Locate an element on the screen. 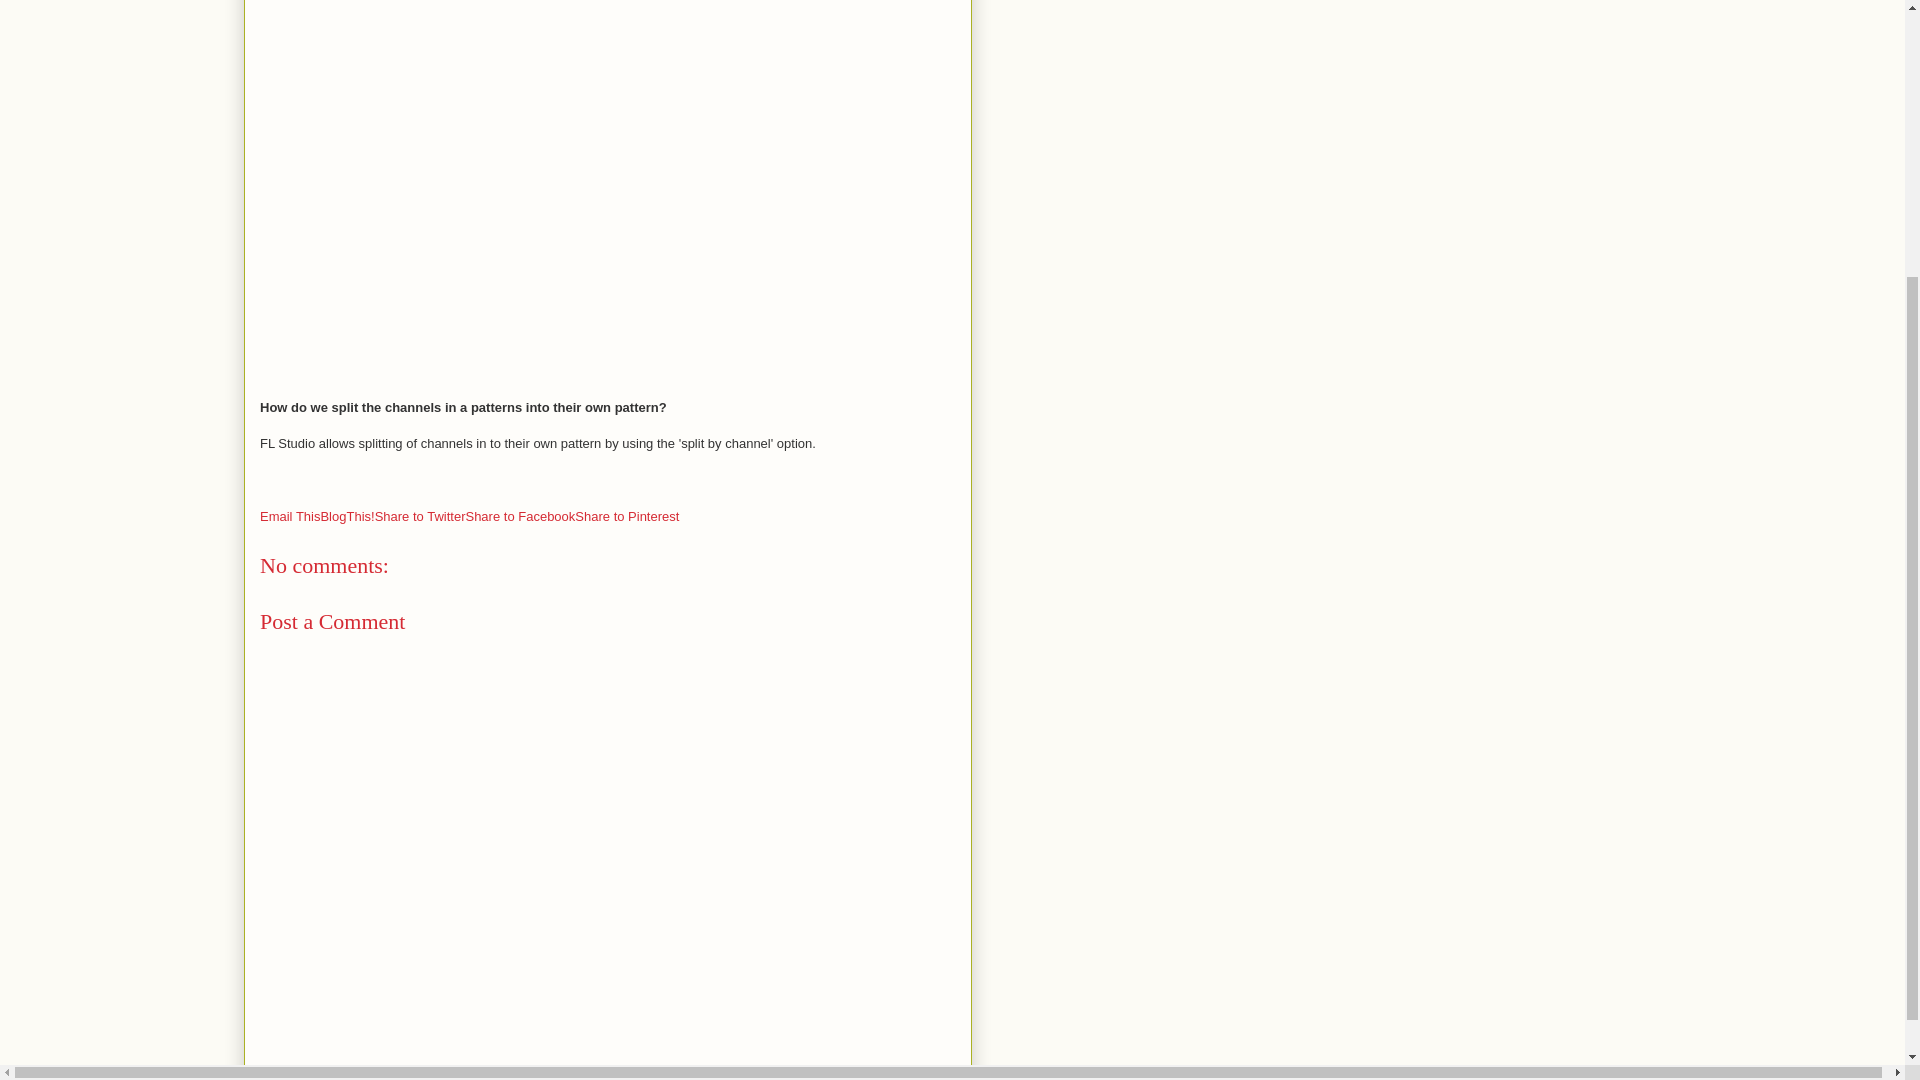  Email This is located at coordinates (290, 516).